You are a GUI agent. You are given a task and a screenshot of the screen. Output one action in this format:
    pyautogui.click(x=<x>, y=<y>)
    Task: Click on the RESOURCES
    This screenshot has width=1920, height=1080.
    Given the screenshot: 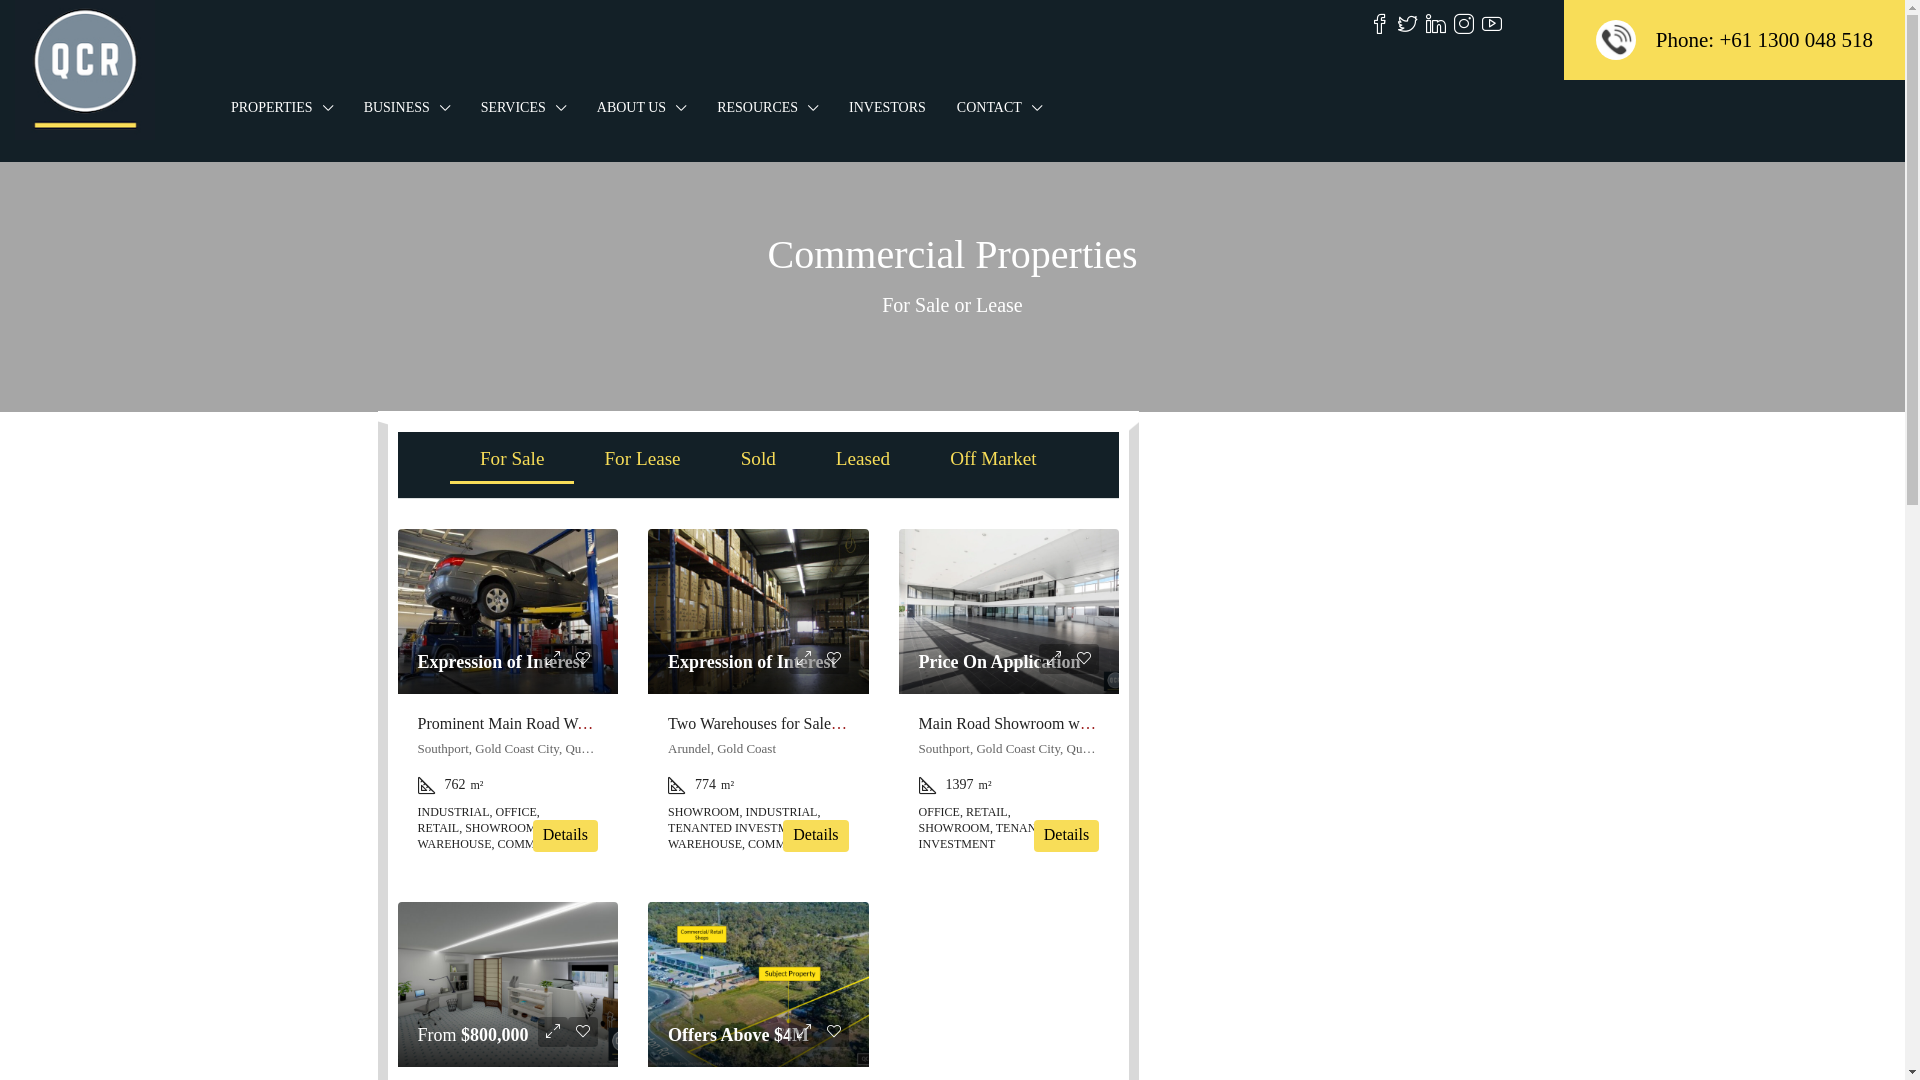 What is the action you would take?
    pyautogui.click(x=768, y=108)
    